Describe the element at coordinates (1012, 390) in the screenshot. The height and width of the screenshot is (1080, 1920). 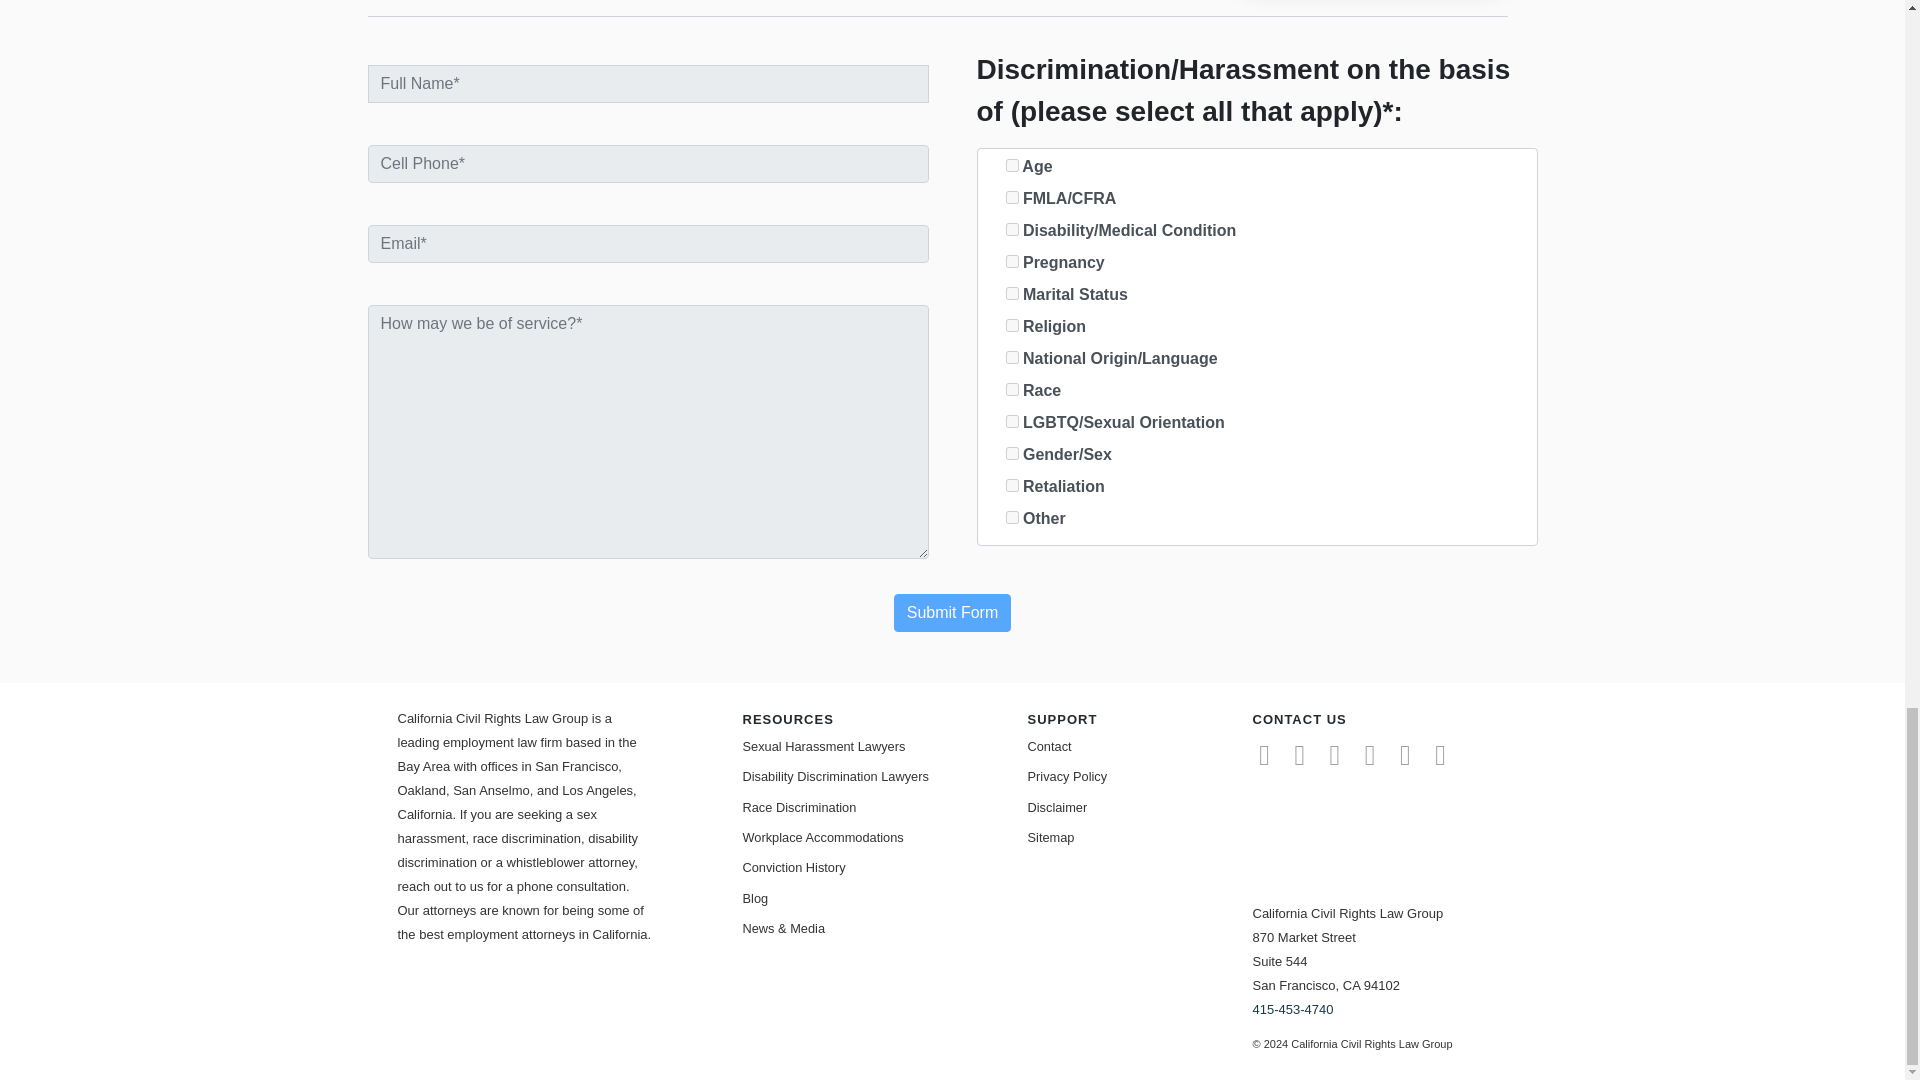
I see `Race` at that location.